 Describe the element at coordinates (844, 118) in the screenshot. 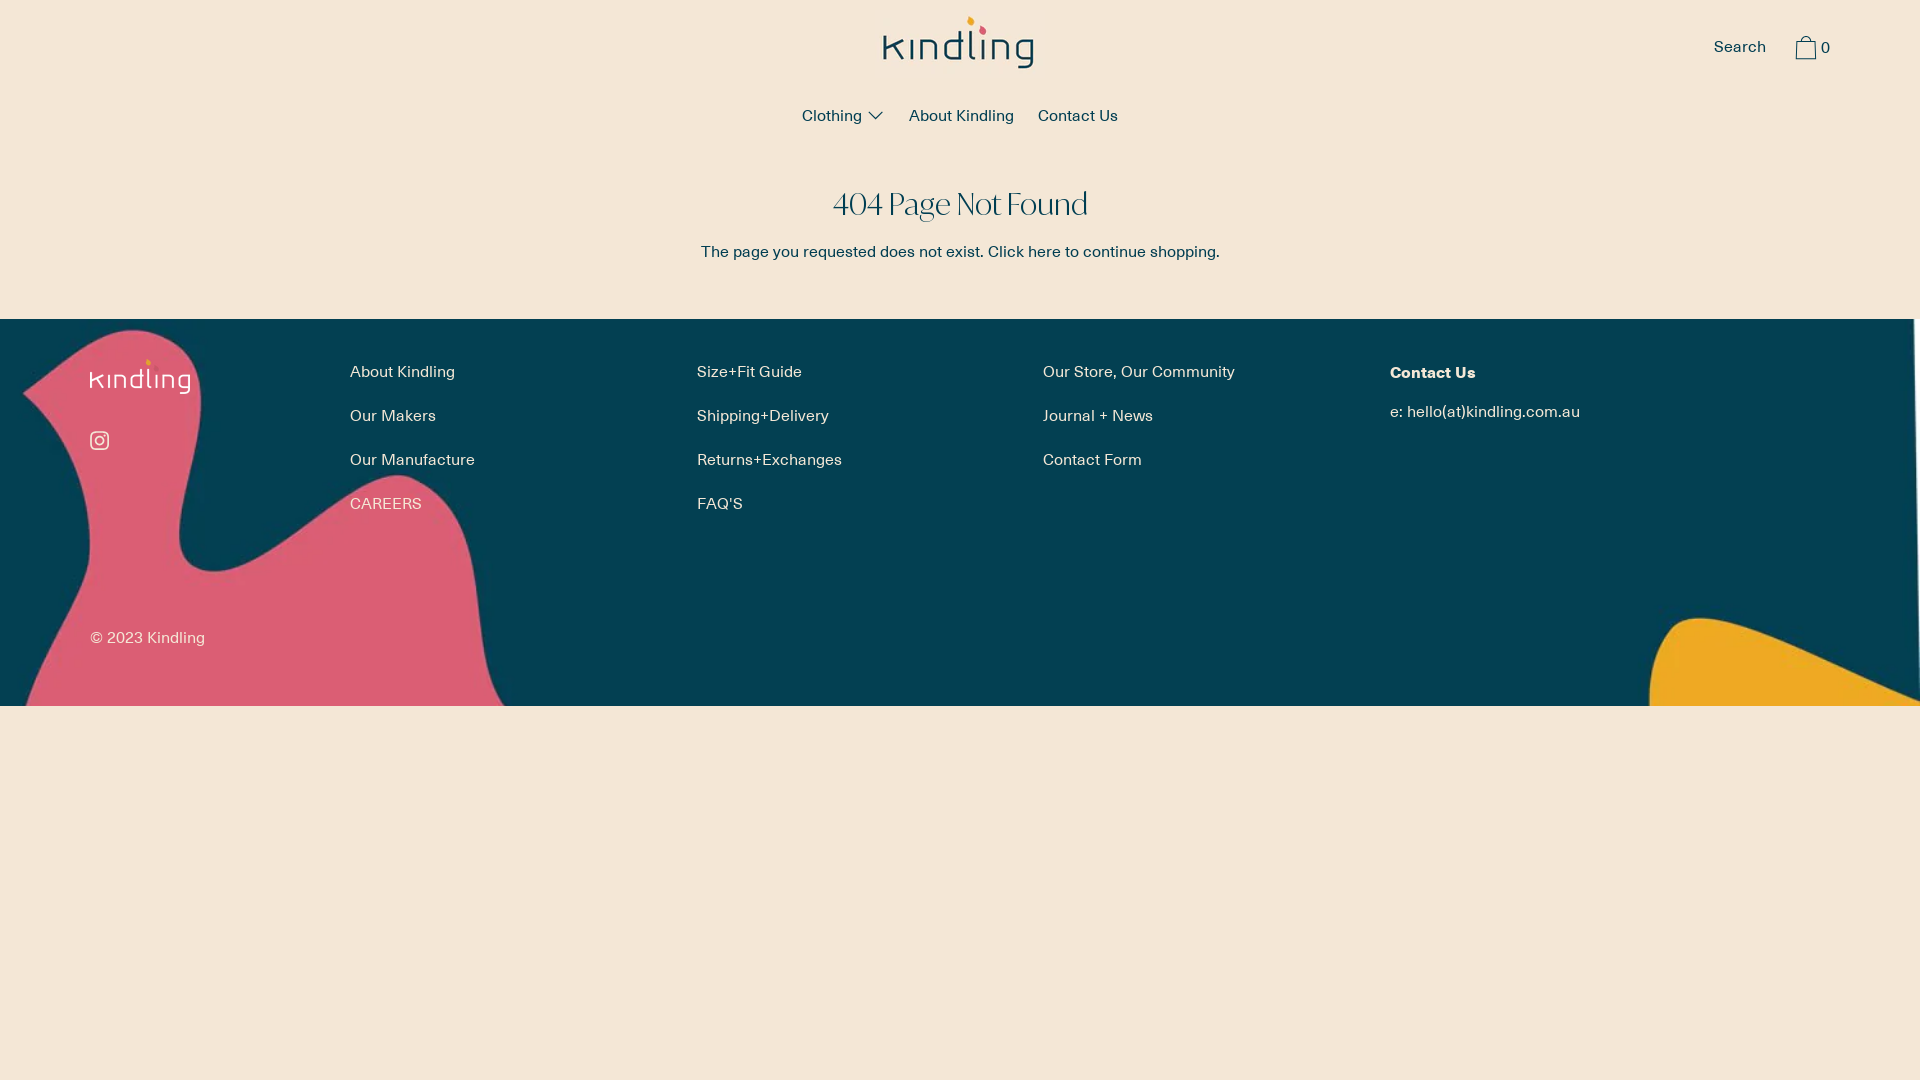

I see `Clothing` at that location.